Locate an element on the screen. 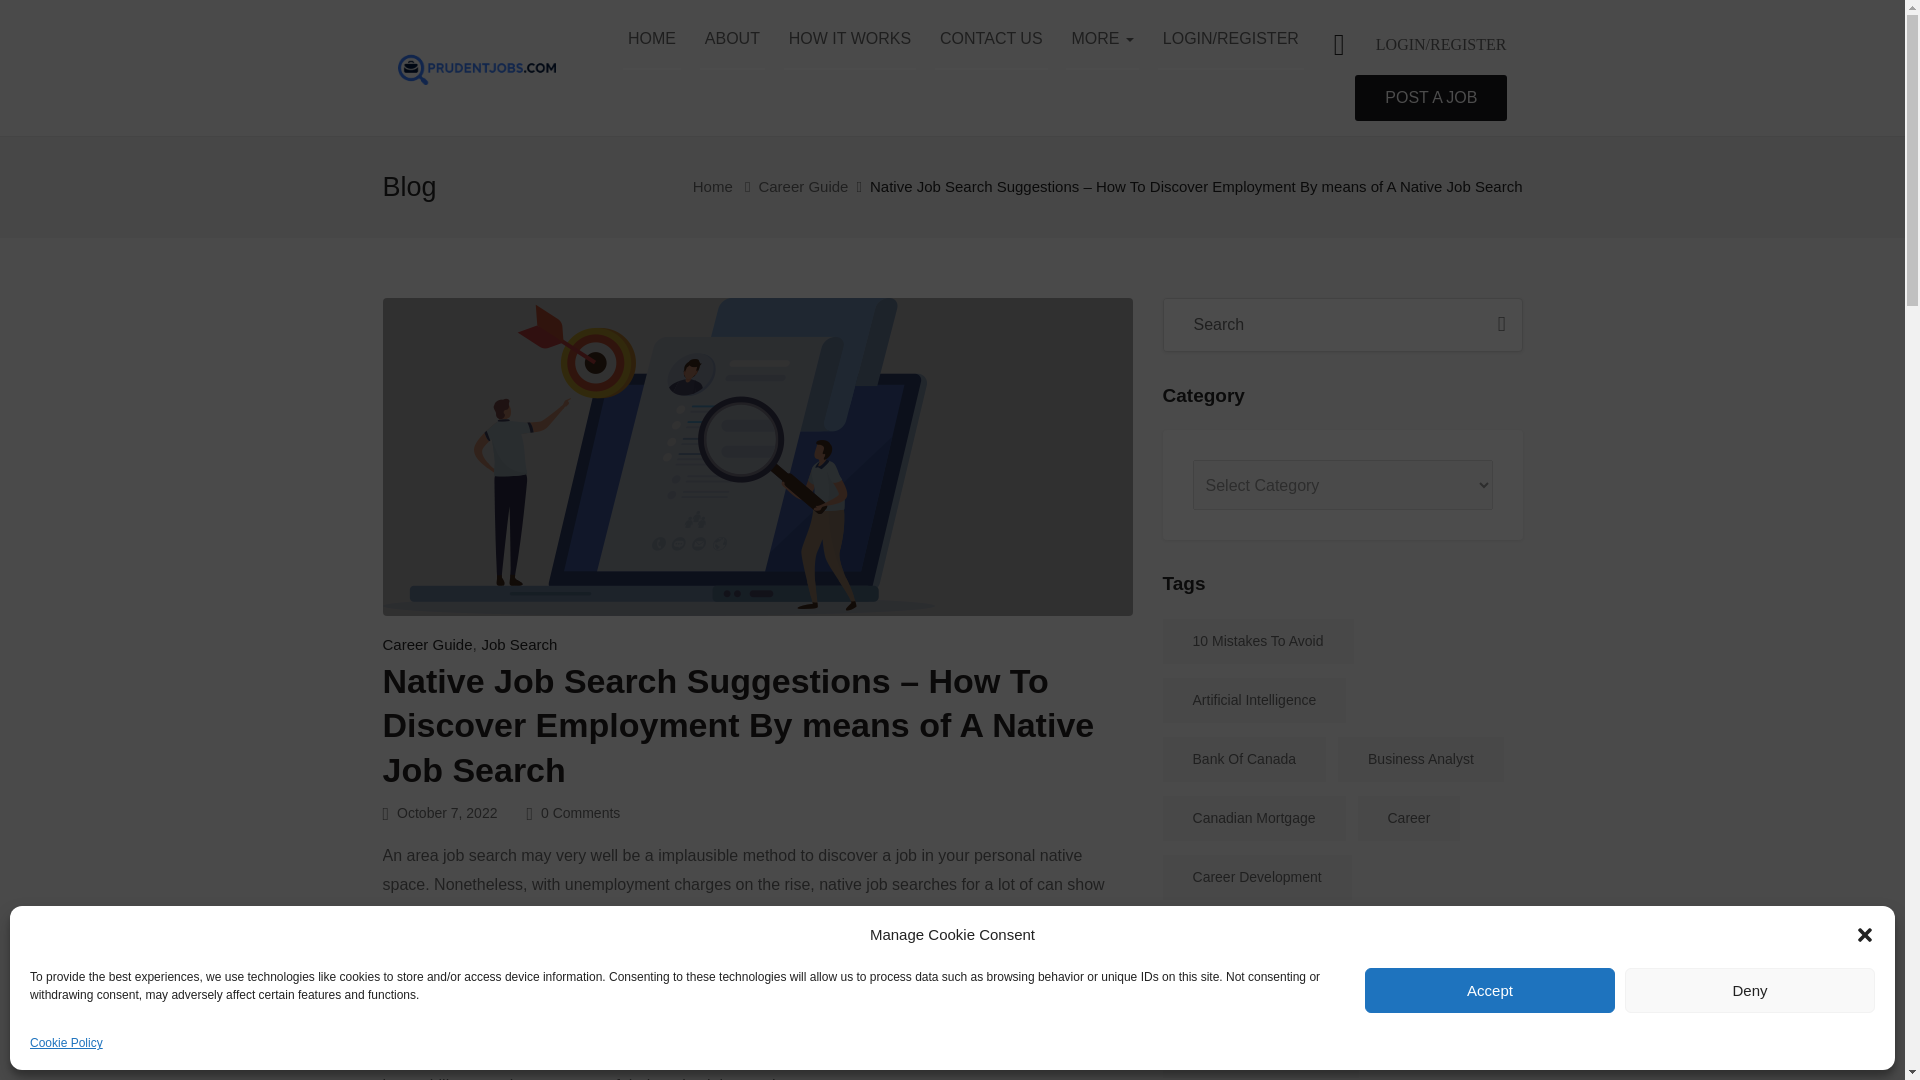 Image resolution: width=1920 pixels, height=1080 pixels. ABOUT is located at coordinates (732, 40).